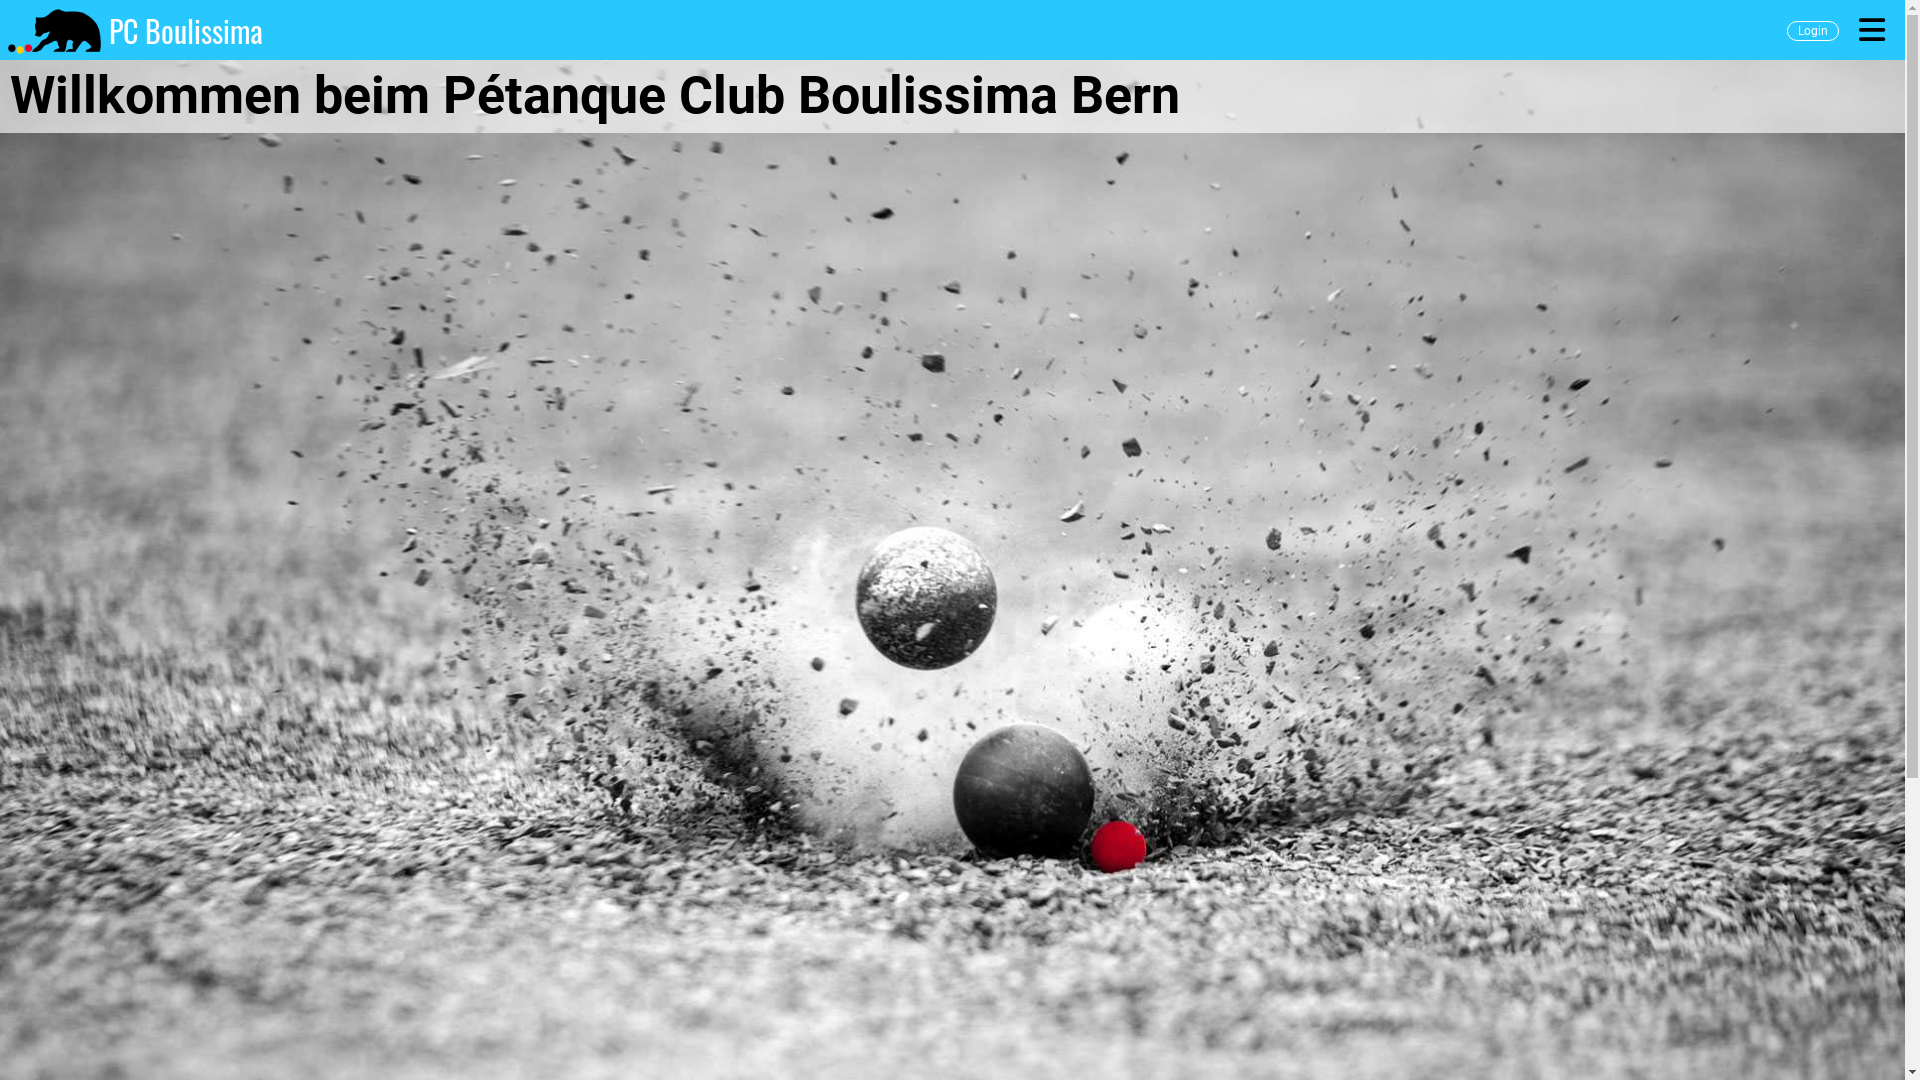 The width and height of the screenshot is (1920, 1080). I want to click on PC Boulissima, so click(186, 31).